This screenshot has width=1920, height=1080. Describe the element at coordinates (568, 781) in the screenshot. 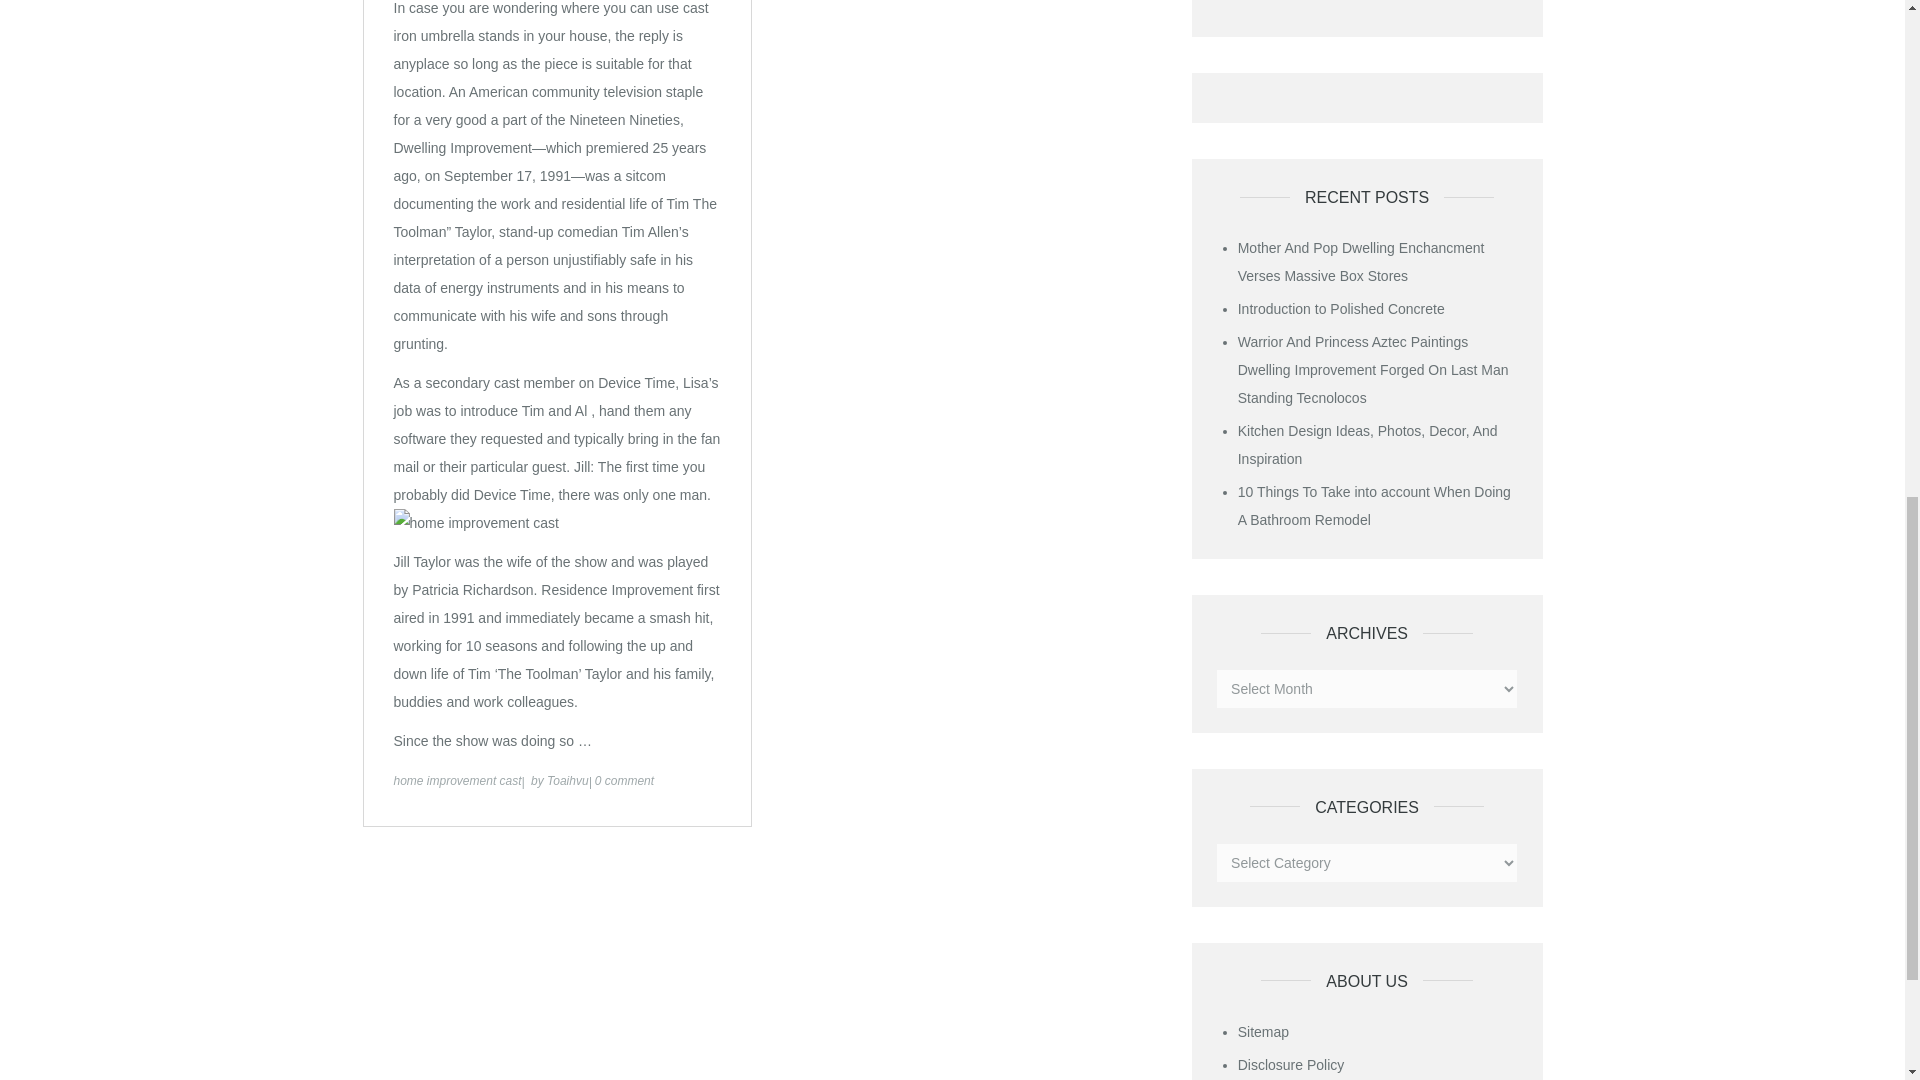

I see `Toaihvu` at that location.